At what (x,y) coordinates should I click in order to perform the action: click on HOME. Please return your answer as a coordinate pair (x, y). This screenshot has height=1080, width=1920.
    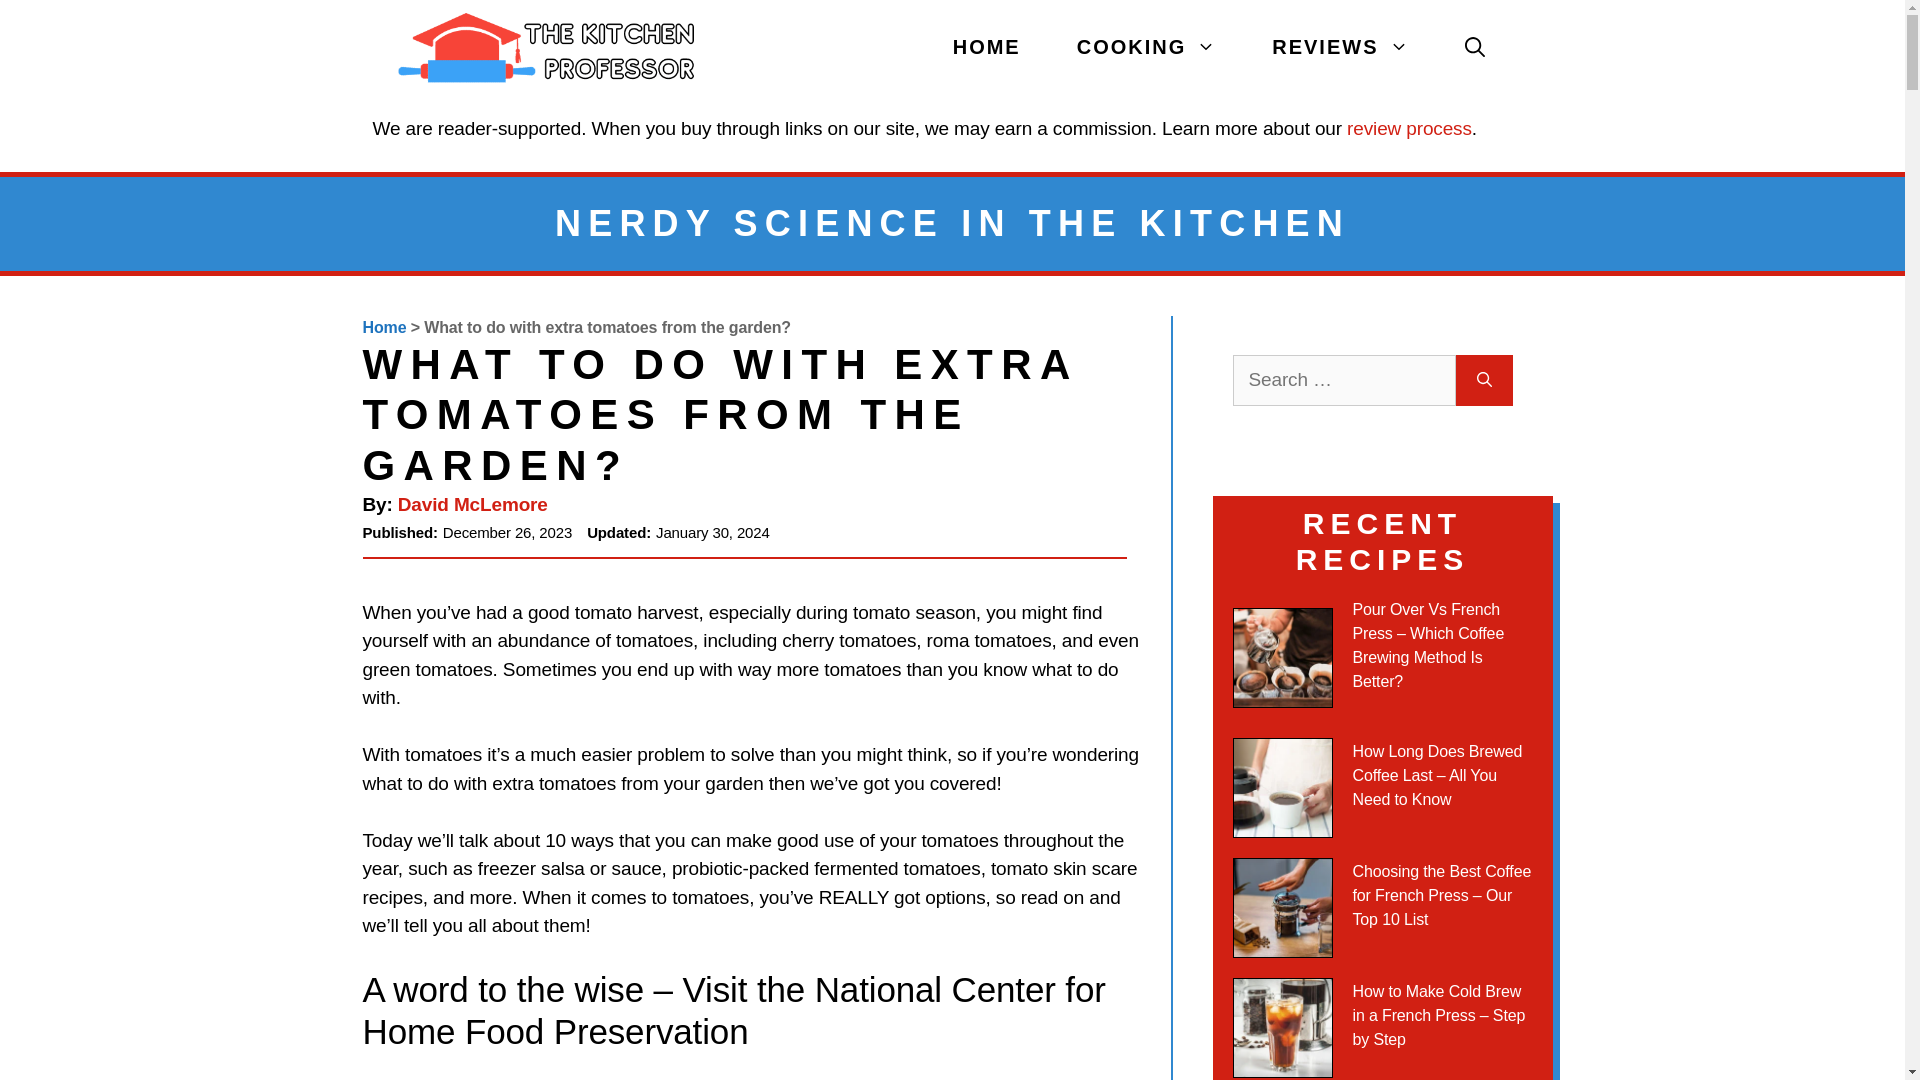
    Looking at the image, I should click on (986, 48).